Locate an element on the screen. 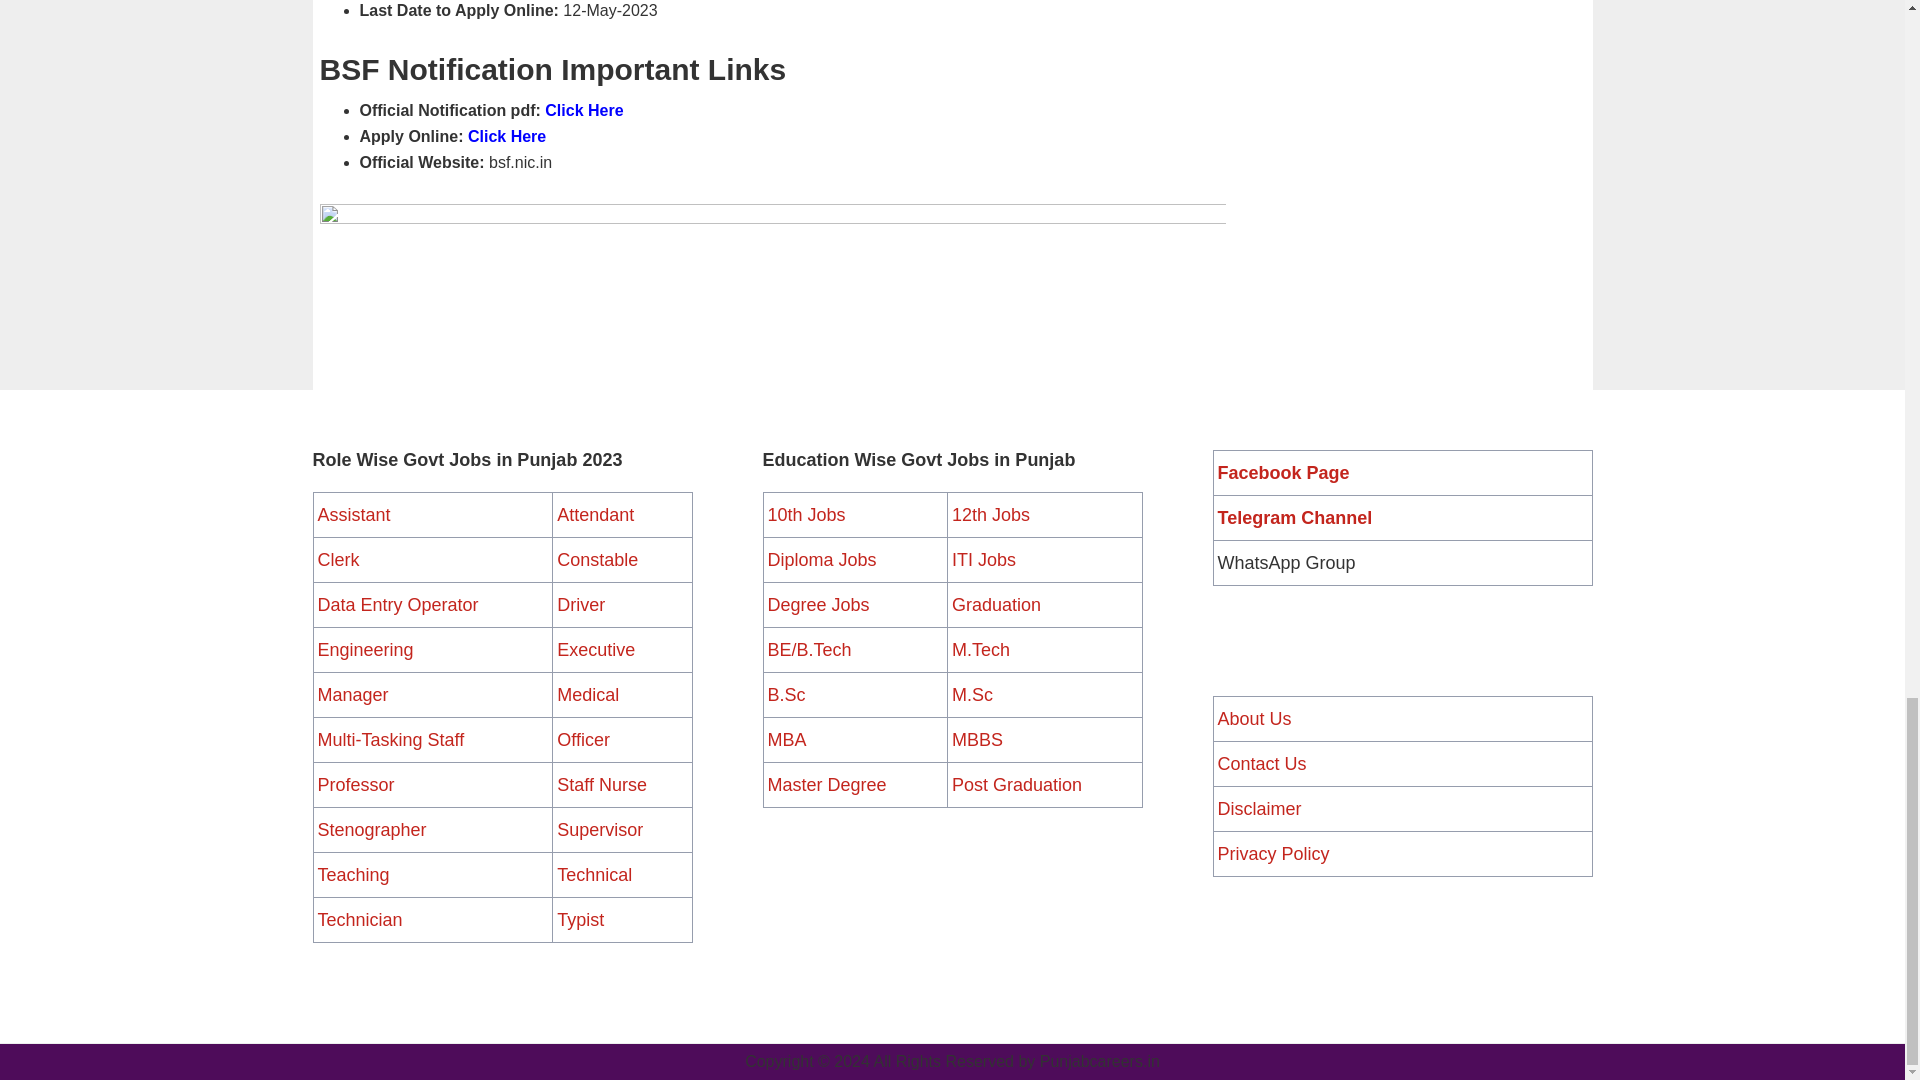 This screenshot has height=1080, width=1920. Click Here is located at coordinates (584, 110).